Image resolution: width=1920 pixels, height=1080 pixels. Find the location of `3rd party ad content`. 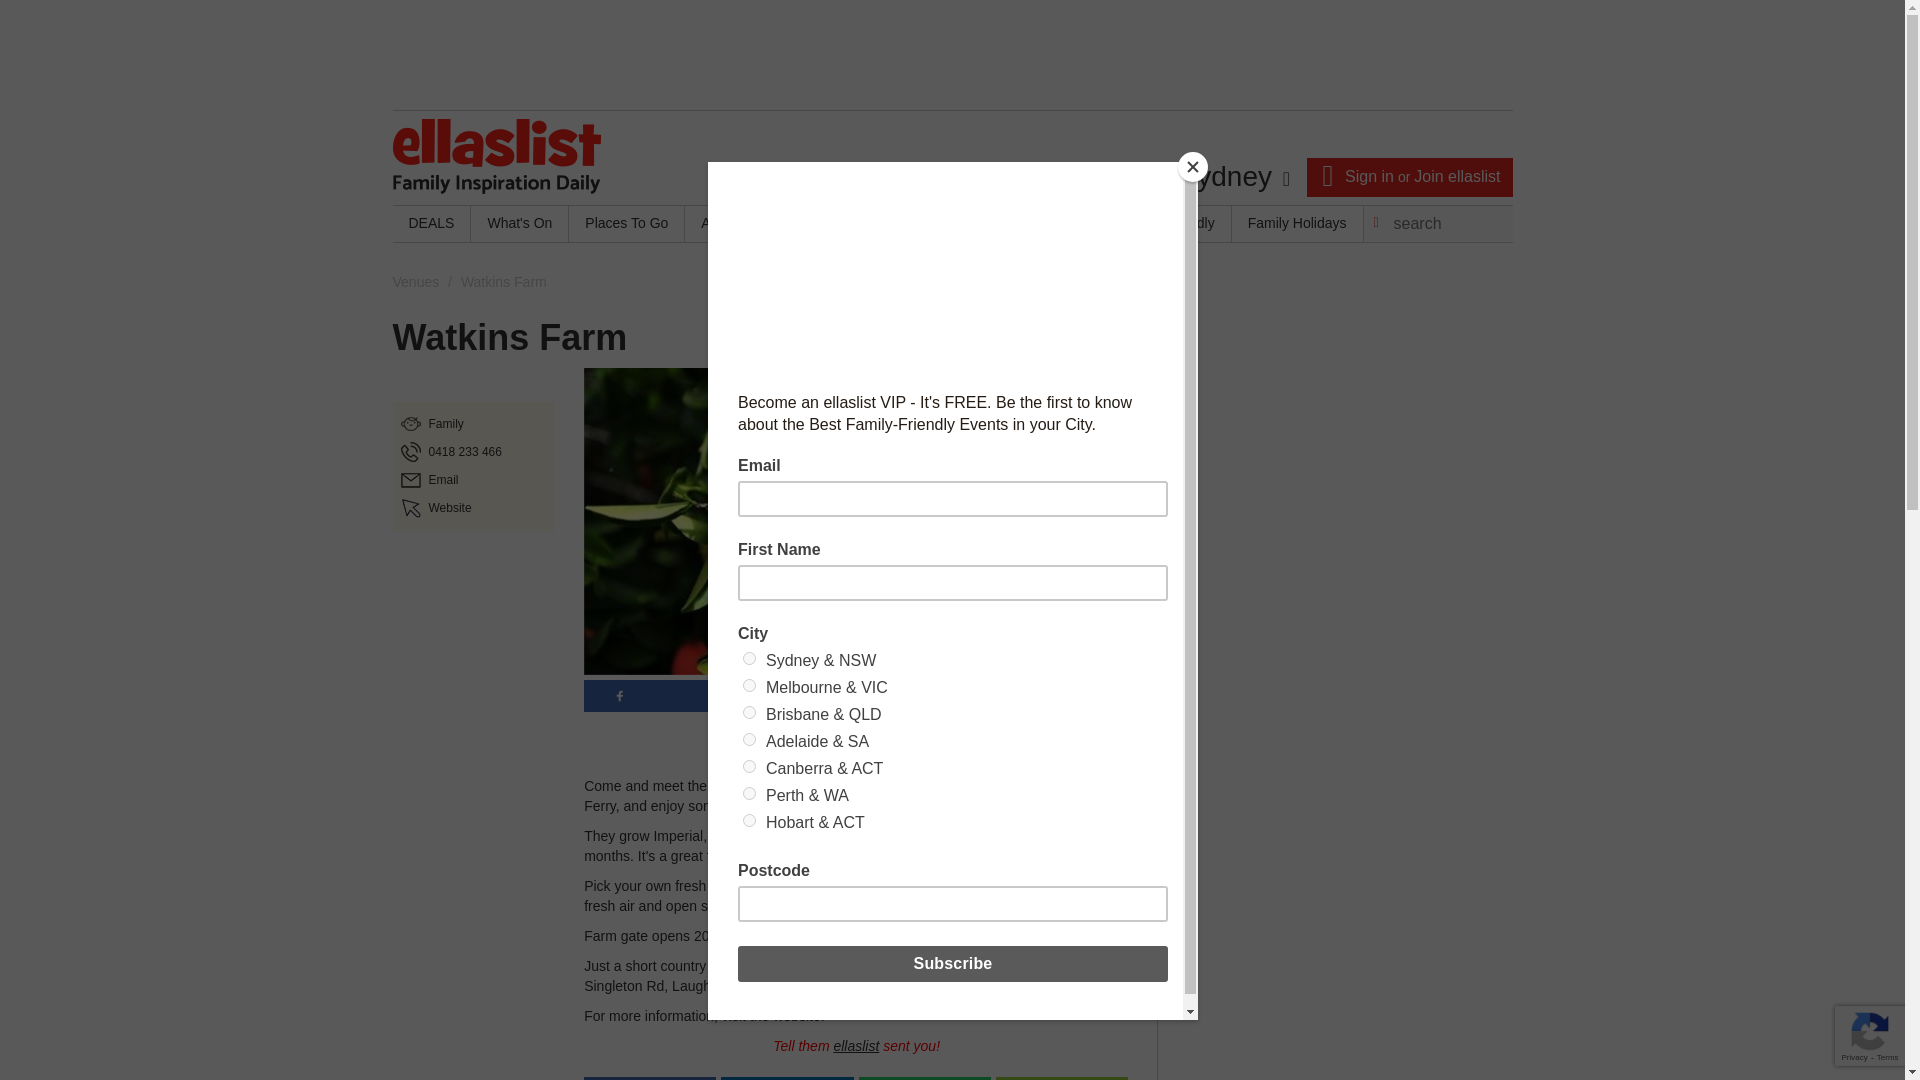

3rd party ad content is located at coordinates (1336, 1024).